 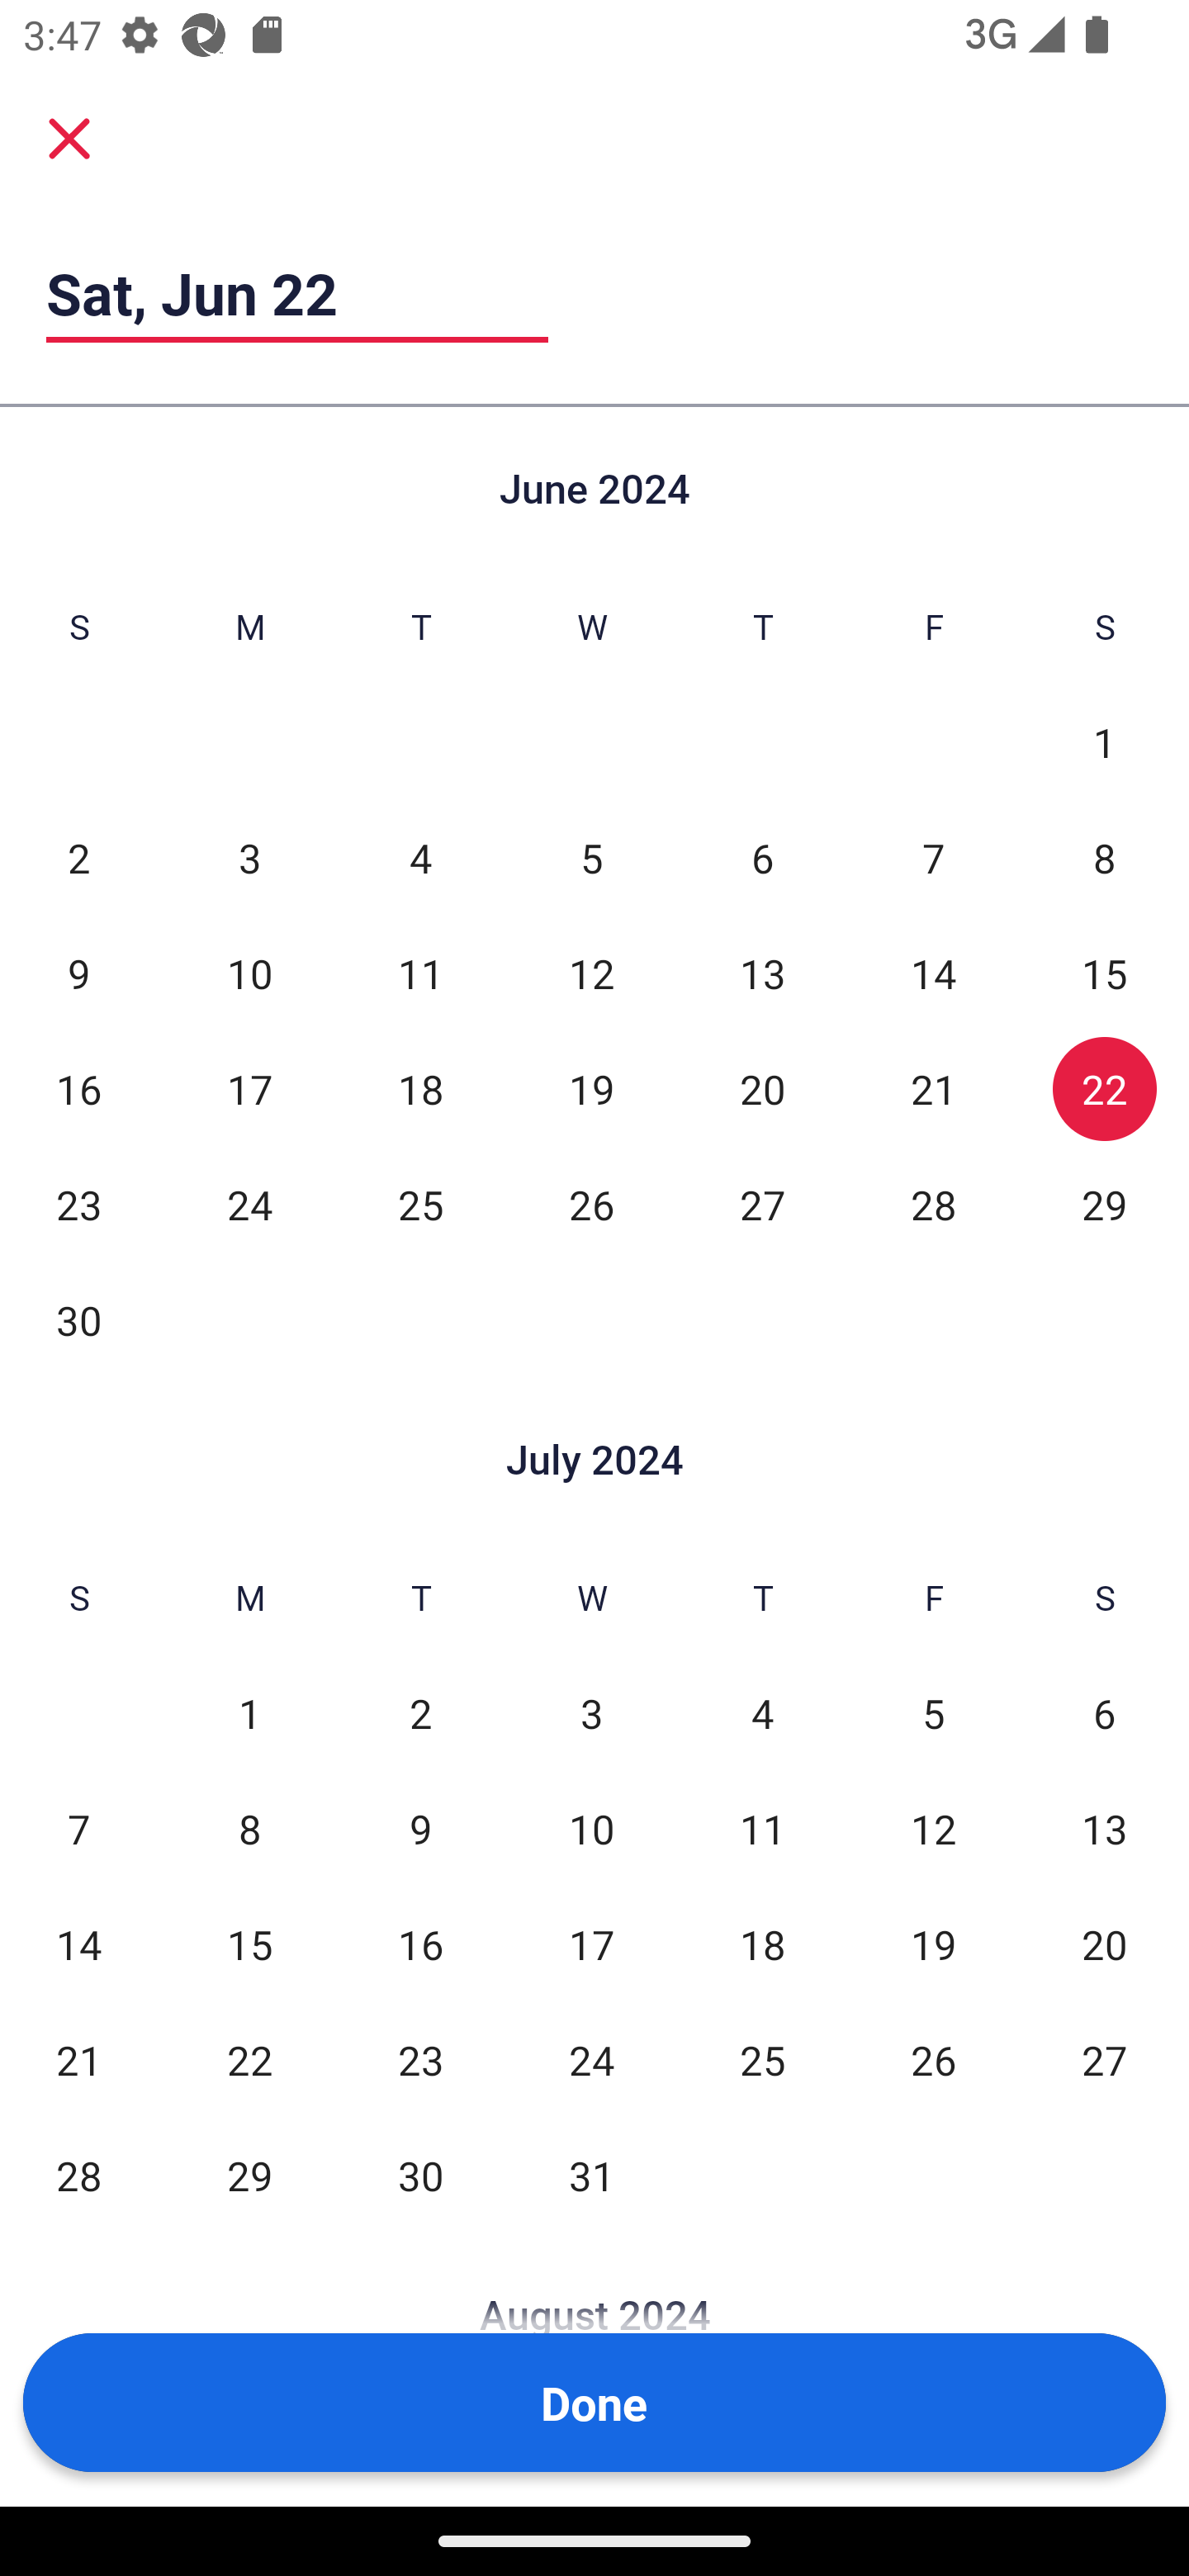 What do you see at coordinates (1105, 1204) in the screenshot?
I see `29 Sat, Jun 29, Not Selected` at bounding box center [1105, 1204].